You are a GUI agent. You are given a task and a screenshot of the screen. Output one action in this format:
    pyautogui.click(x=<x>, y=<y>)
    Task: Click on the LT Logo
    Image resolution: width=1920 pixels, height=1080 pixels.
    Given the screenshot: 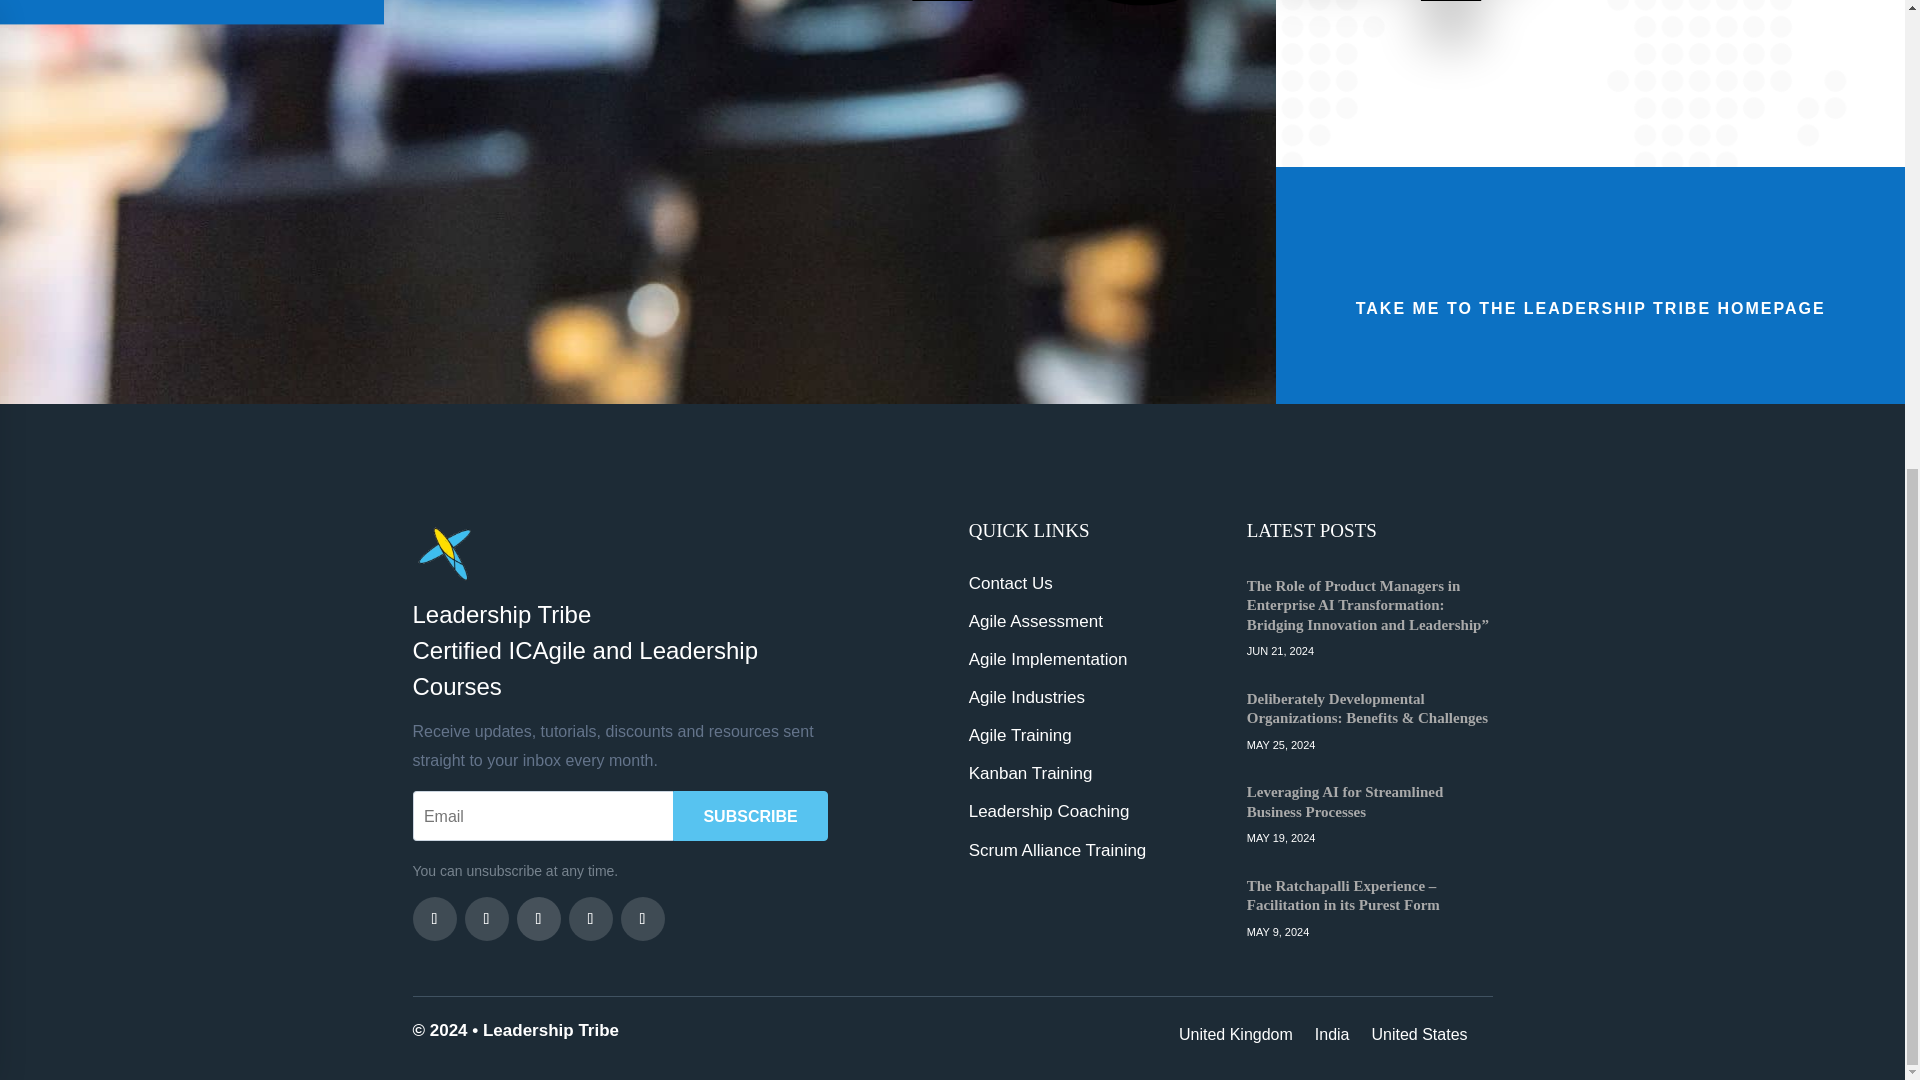 What is the action you would take?
    pyautogui.click(x=443, y=551)
    